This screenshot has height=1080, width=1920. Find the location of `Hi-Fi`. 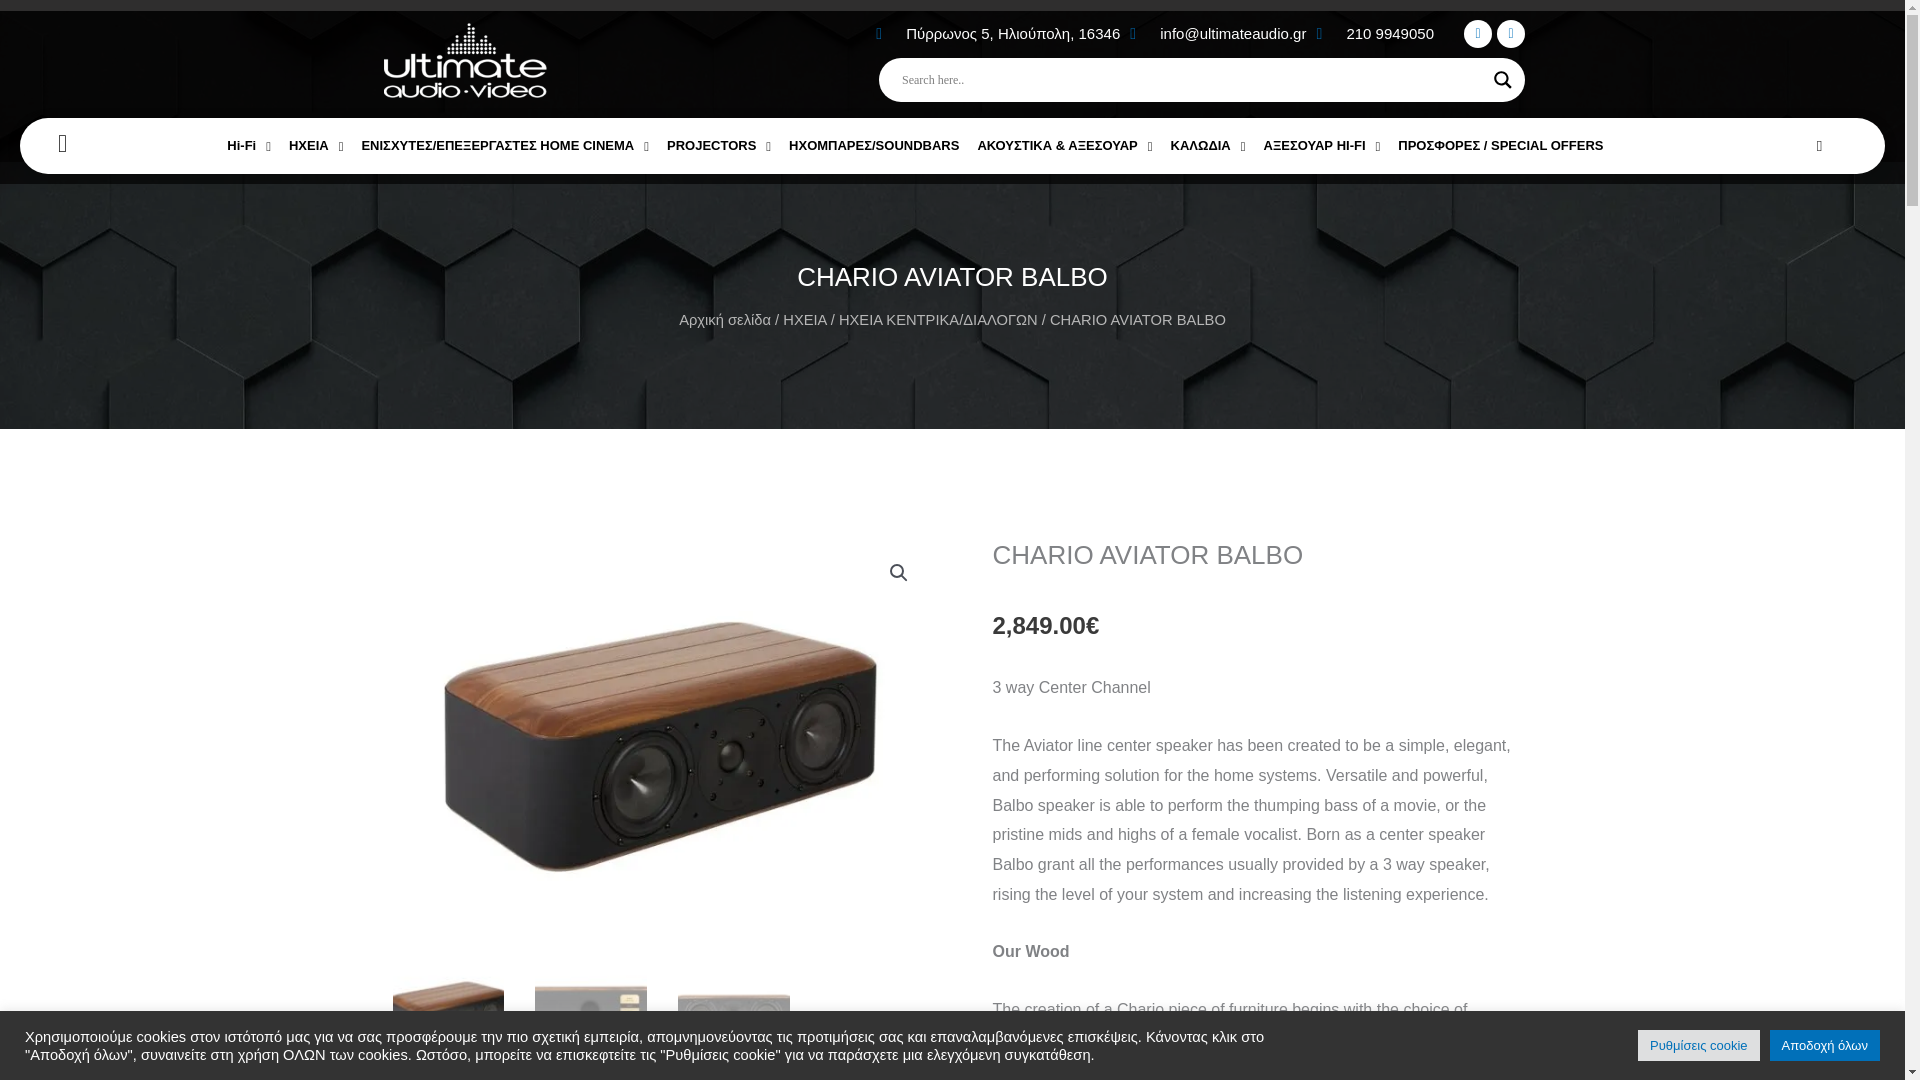

Hi-Fi is located at coordinates (249, 146).